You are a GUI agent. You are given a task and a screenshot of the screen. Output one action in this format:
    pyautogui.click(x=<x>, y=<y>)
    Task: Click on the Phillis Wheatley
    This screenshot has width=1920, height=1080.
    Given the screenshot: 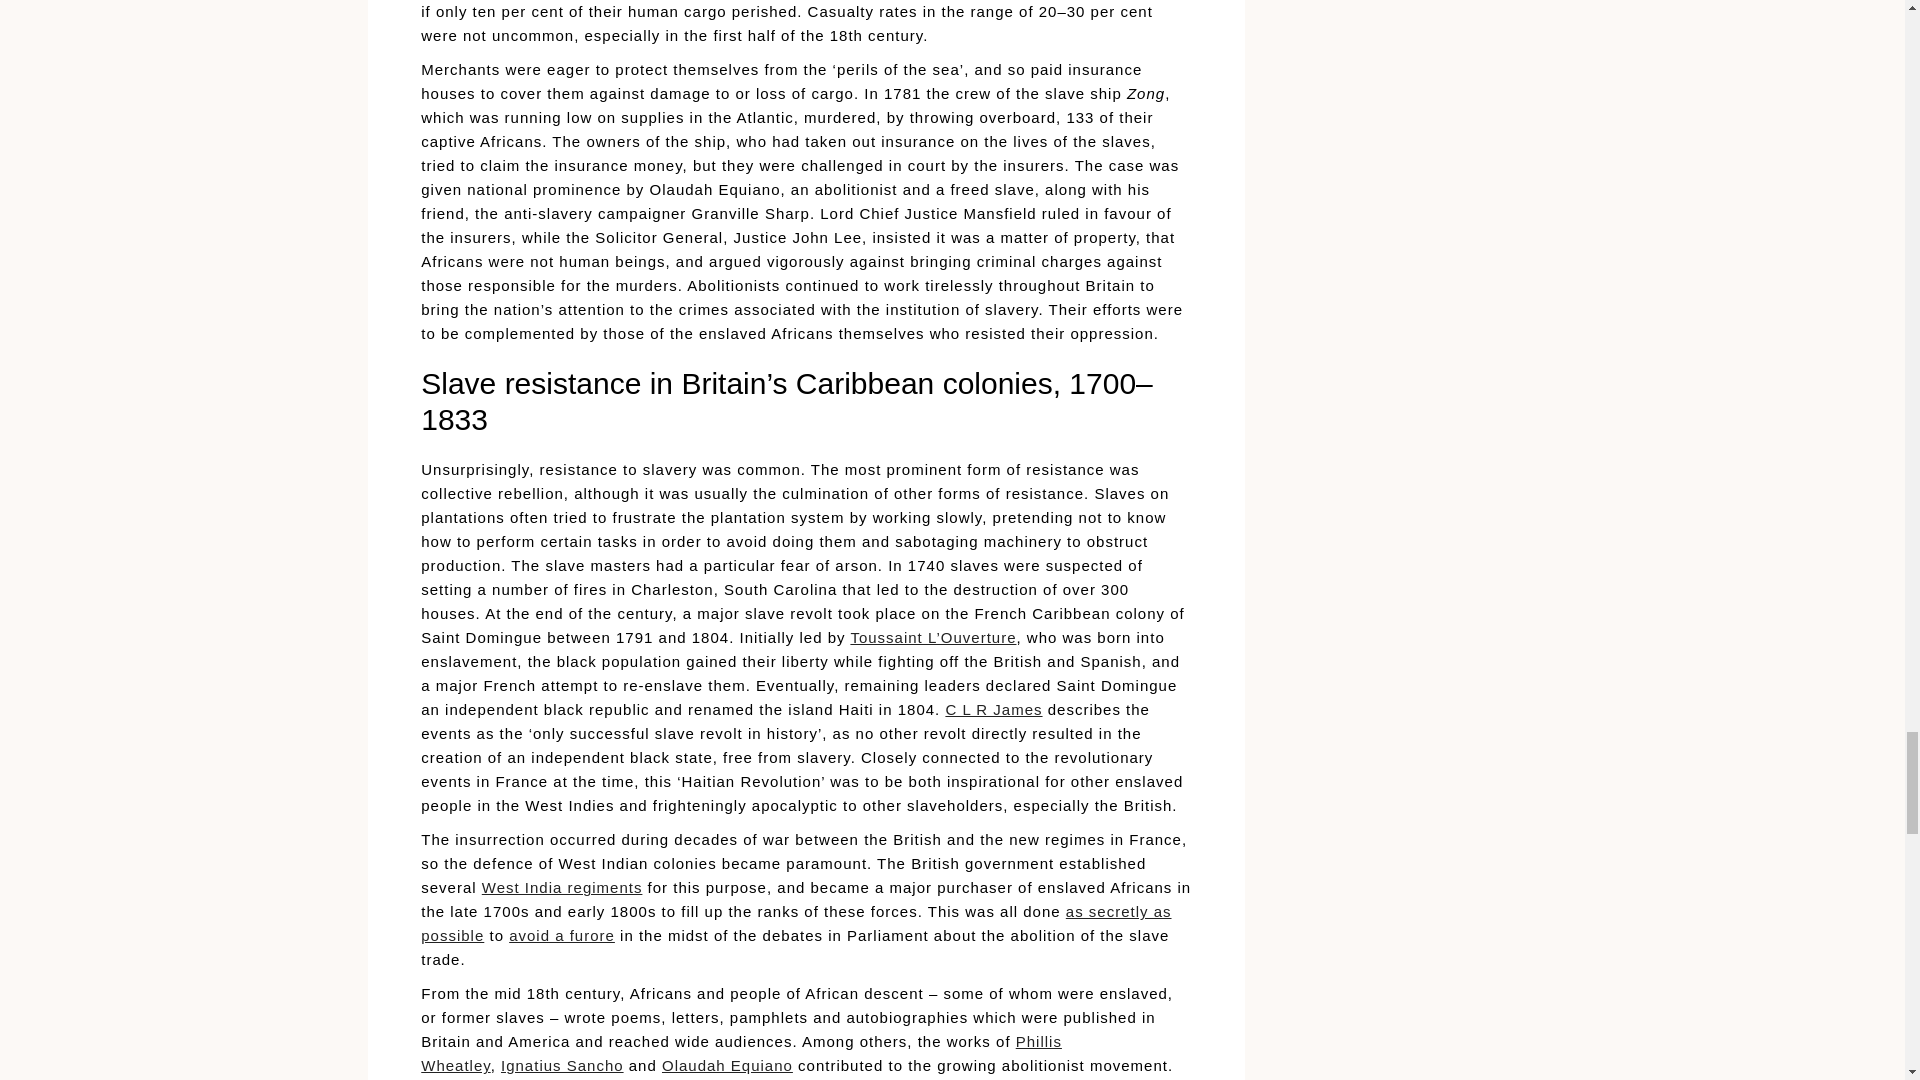 What is the action you would take?
    pyautogui.click(x=740, y=1052)
    